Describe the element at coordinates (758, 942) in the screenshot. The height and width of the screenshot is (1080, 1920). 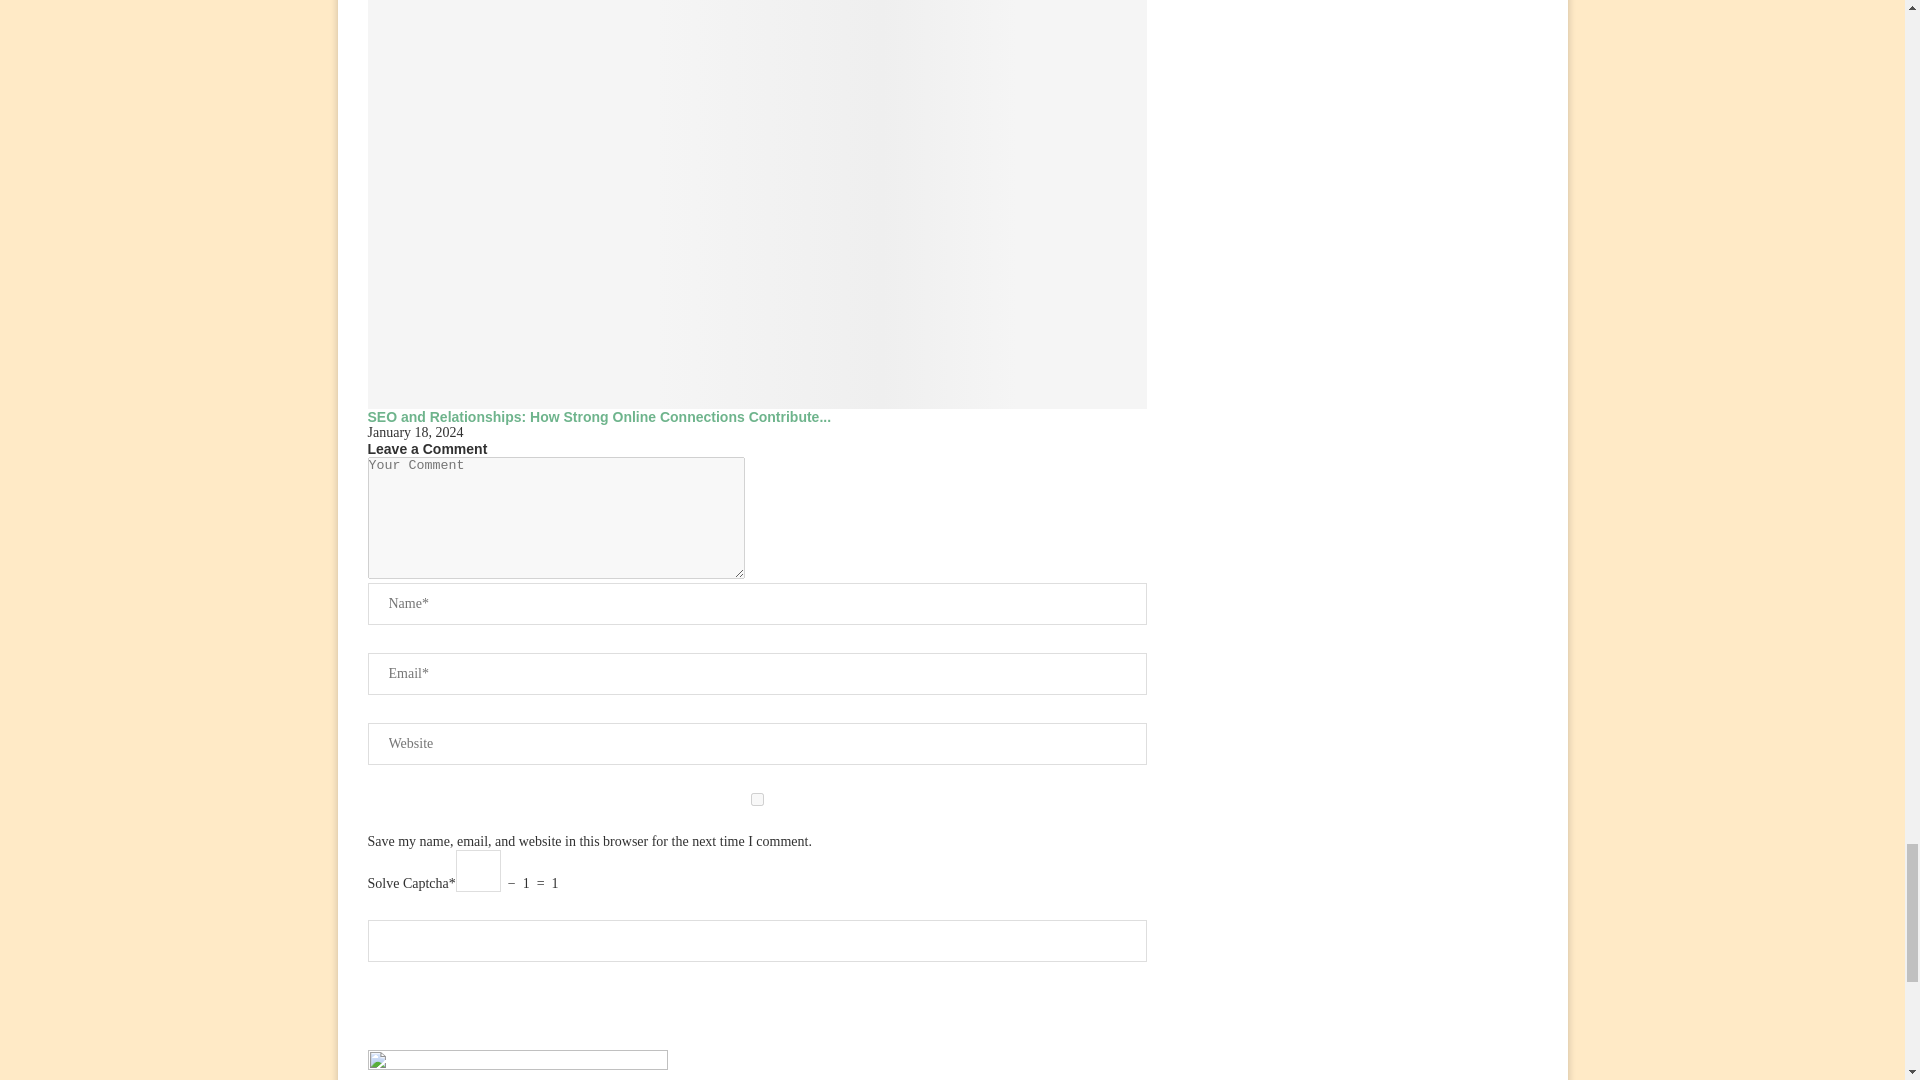
I see `Submit` at that location.